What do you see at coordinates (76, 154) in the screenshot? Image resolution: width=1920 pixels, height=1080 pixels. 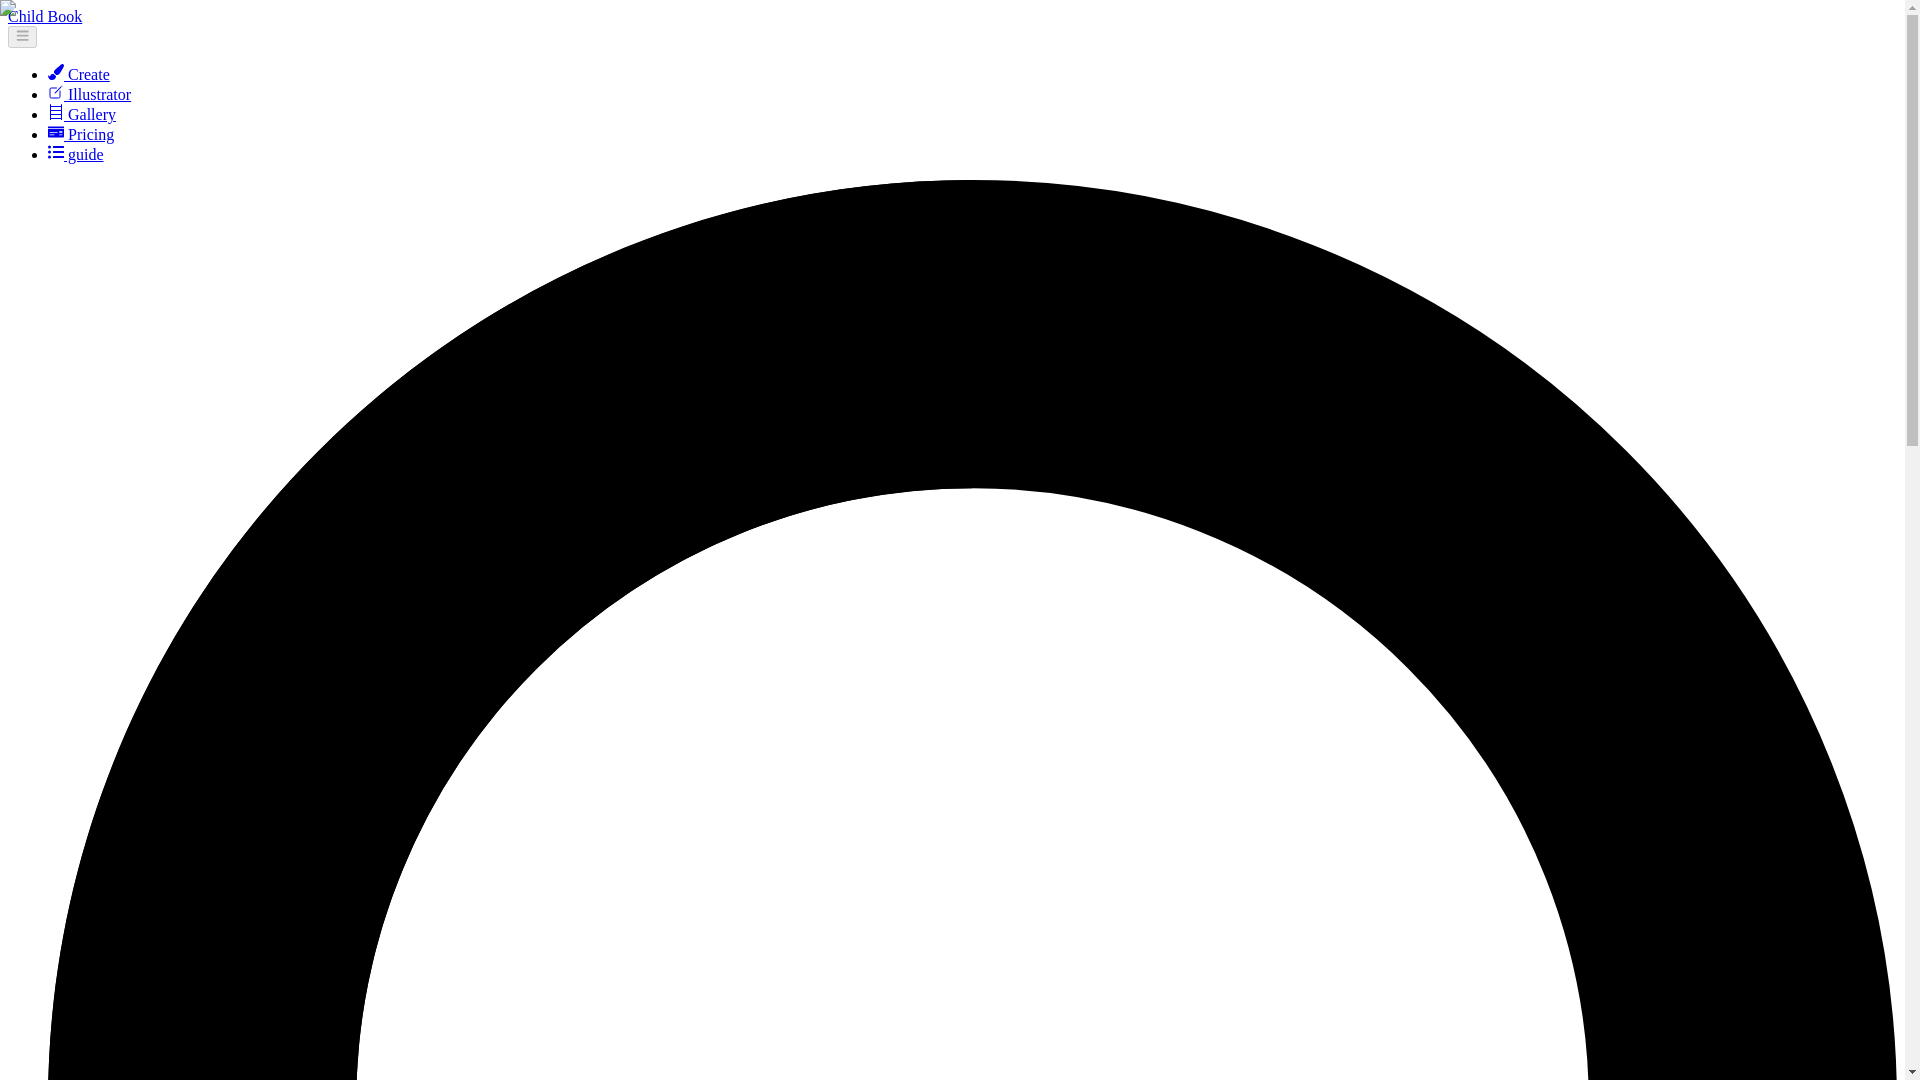 I see `guide` at bounding box center [76, 154].